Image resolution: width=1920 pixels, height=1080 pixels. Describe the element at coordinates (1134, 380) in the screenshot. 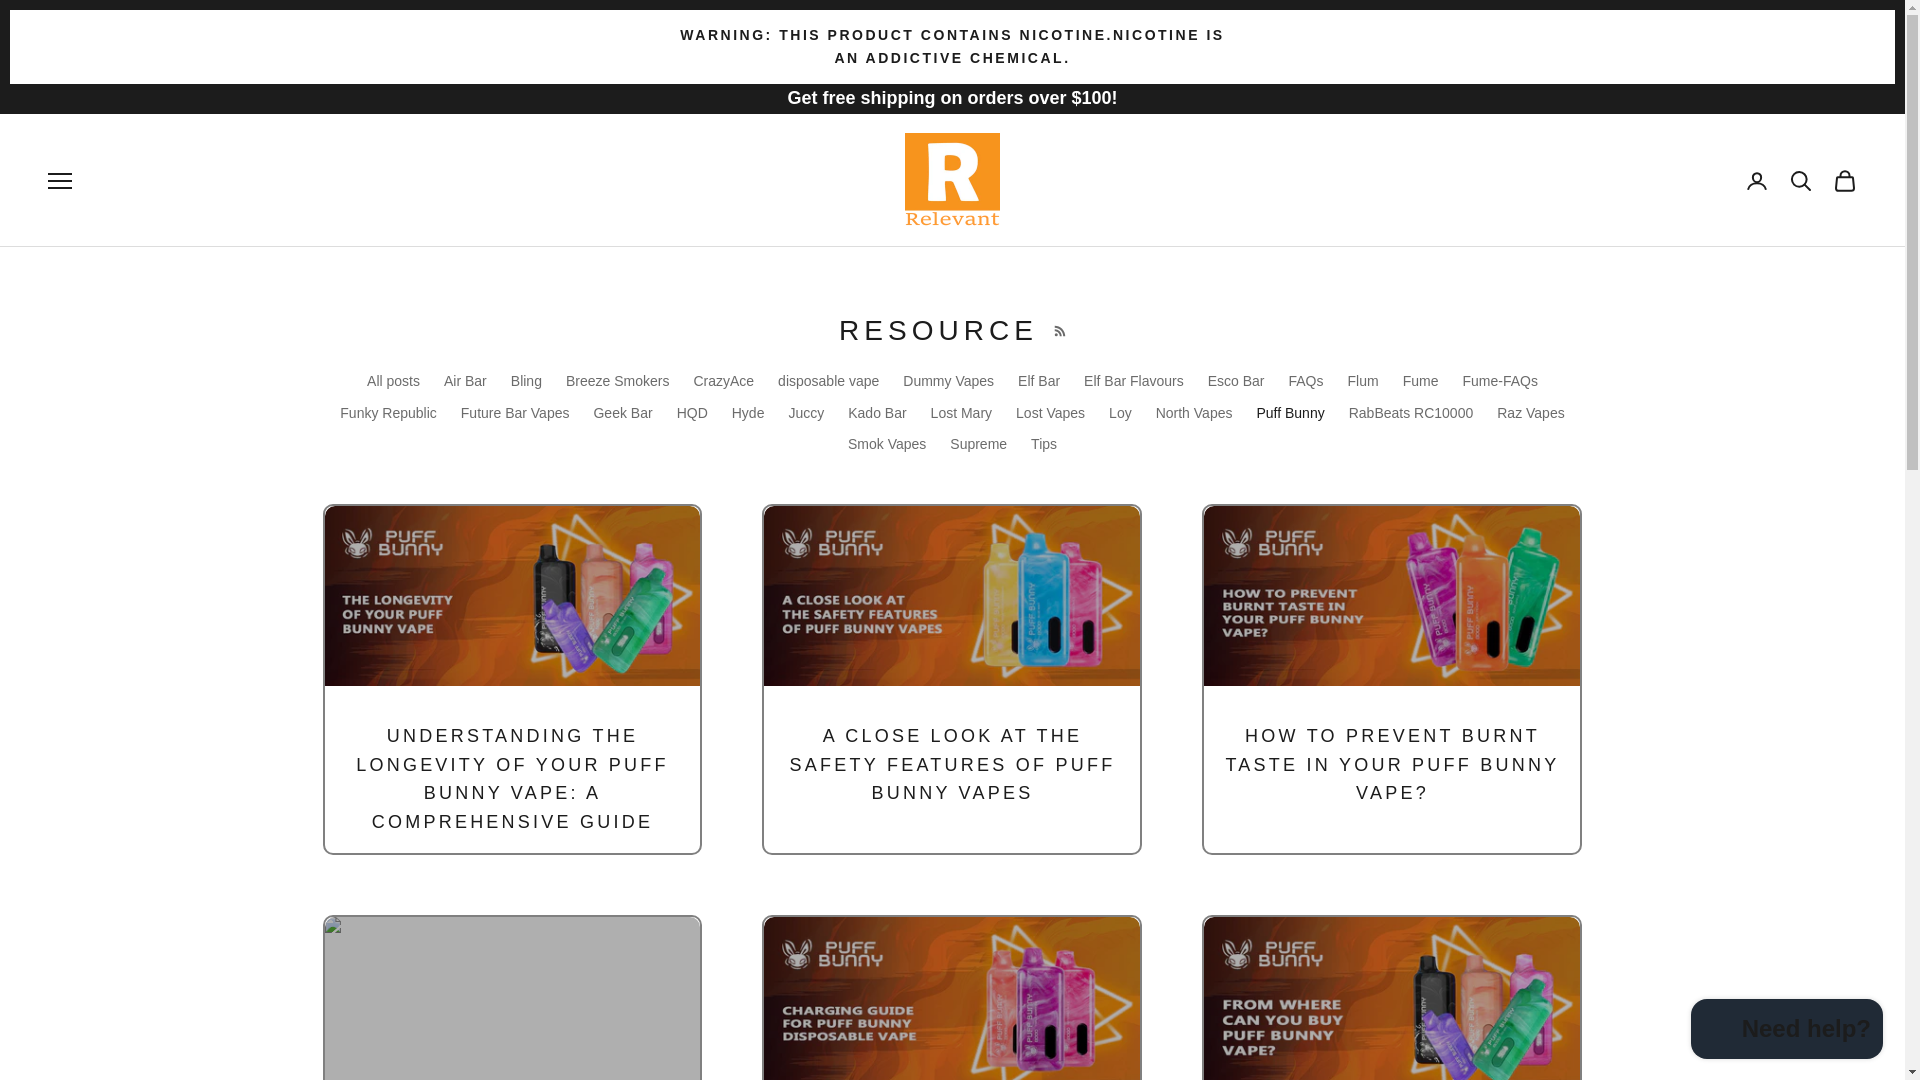

I see `Show articles tagged Elf Bar Flavours` at that location.